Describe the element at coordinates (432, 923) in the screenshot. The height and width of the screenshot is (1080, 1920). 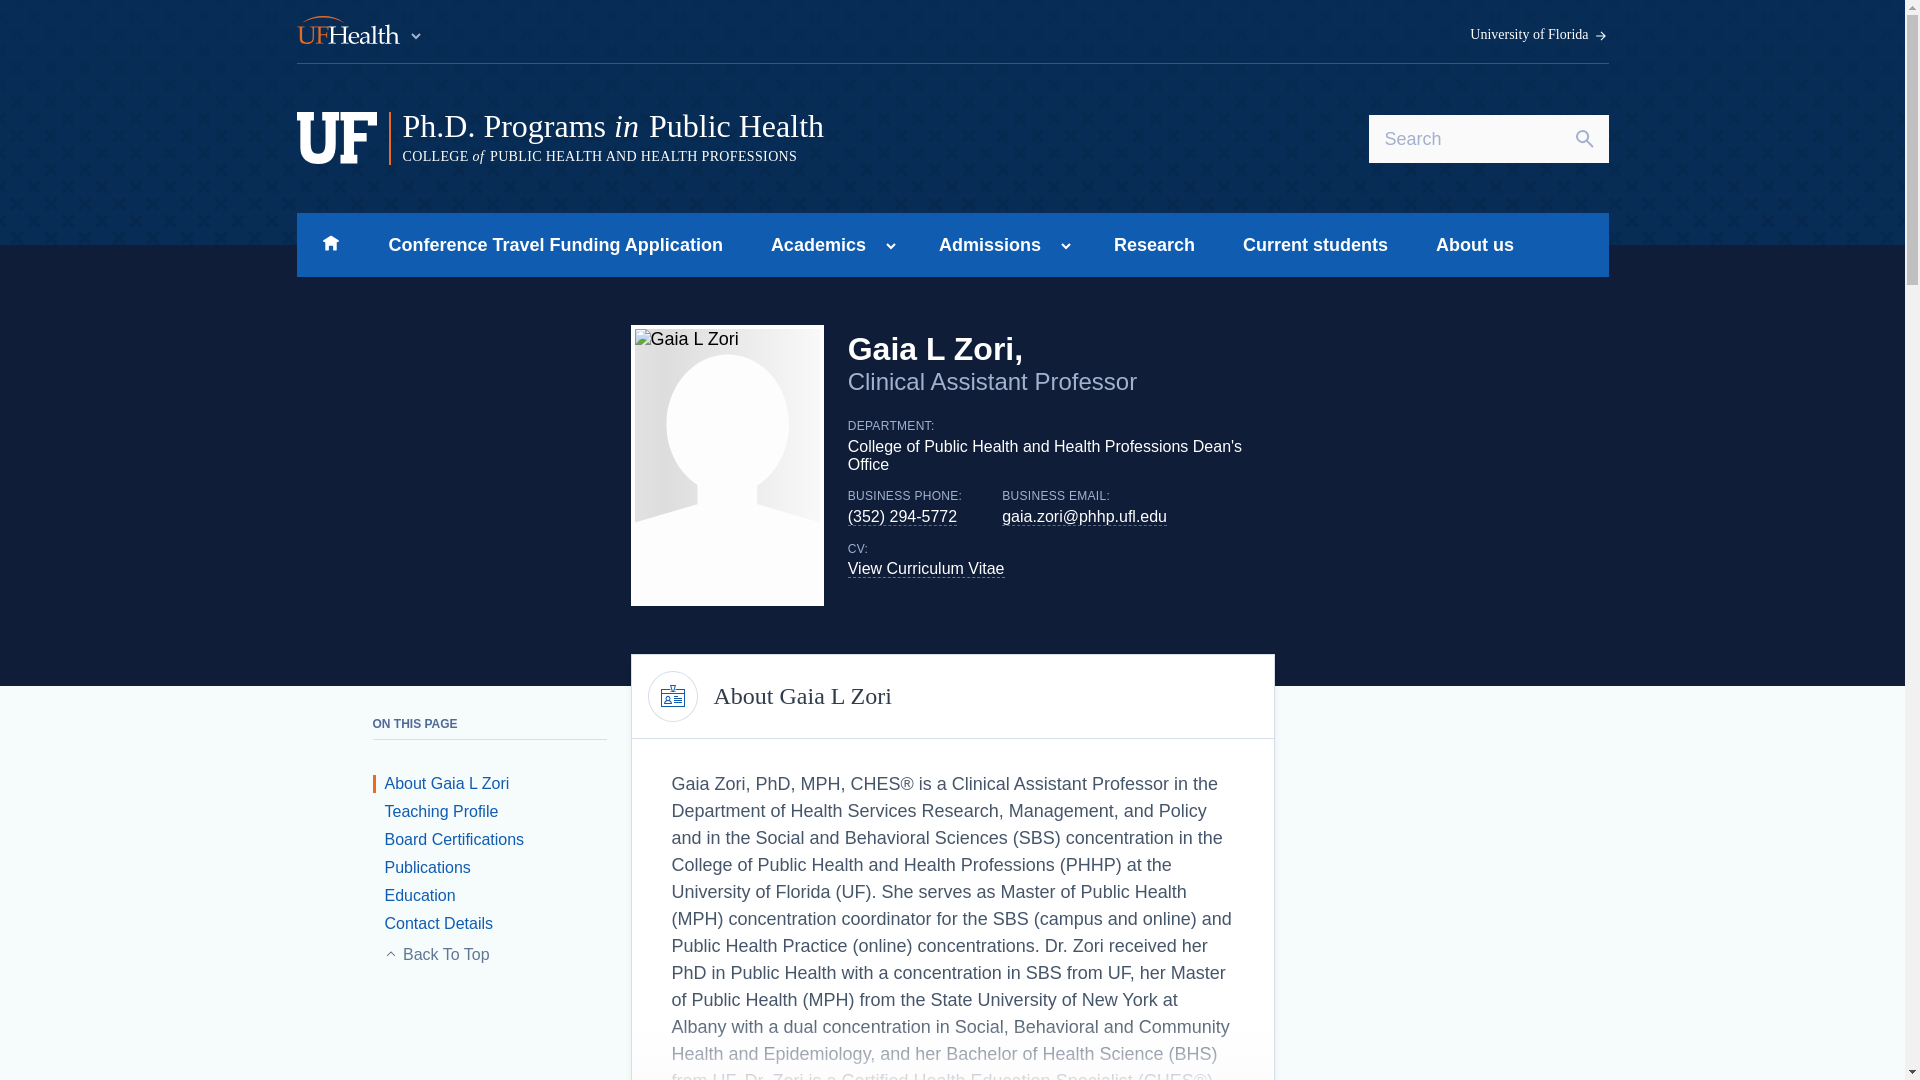
I see `Contact Details` at that location.